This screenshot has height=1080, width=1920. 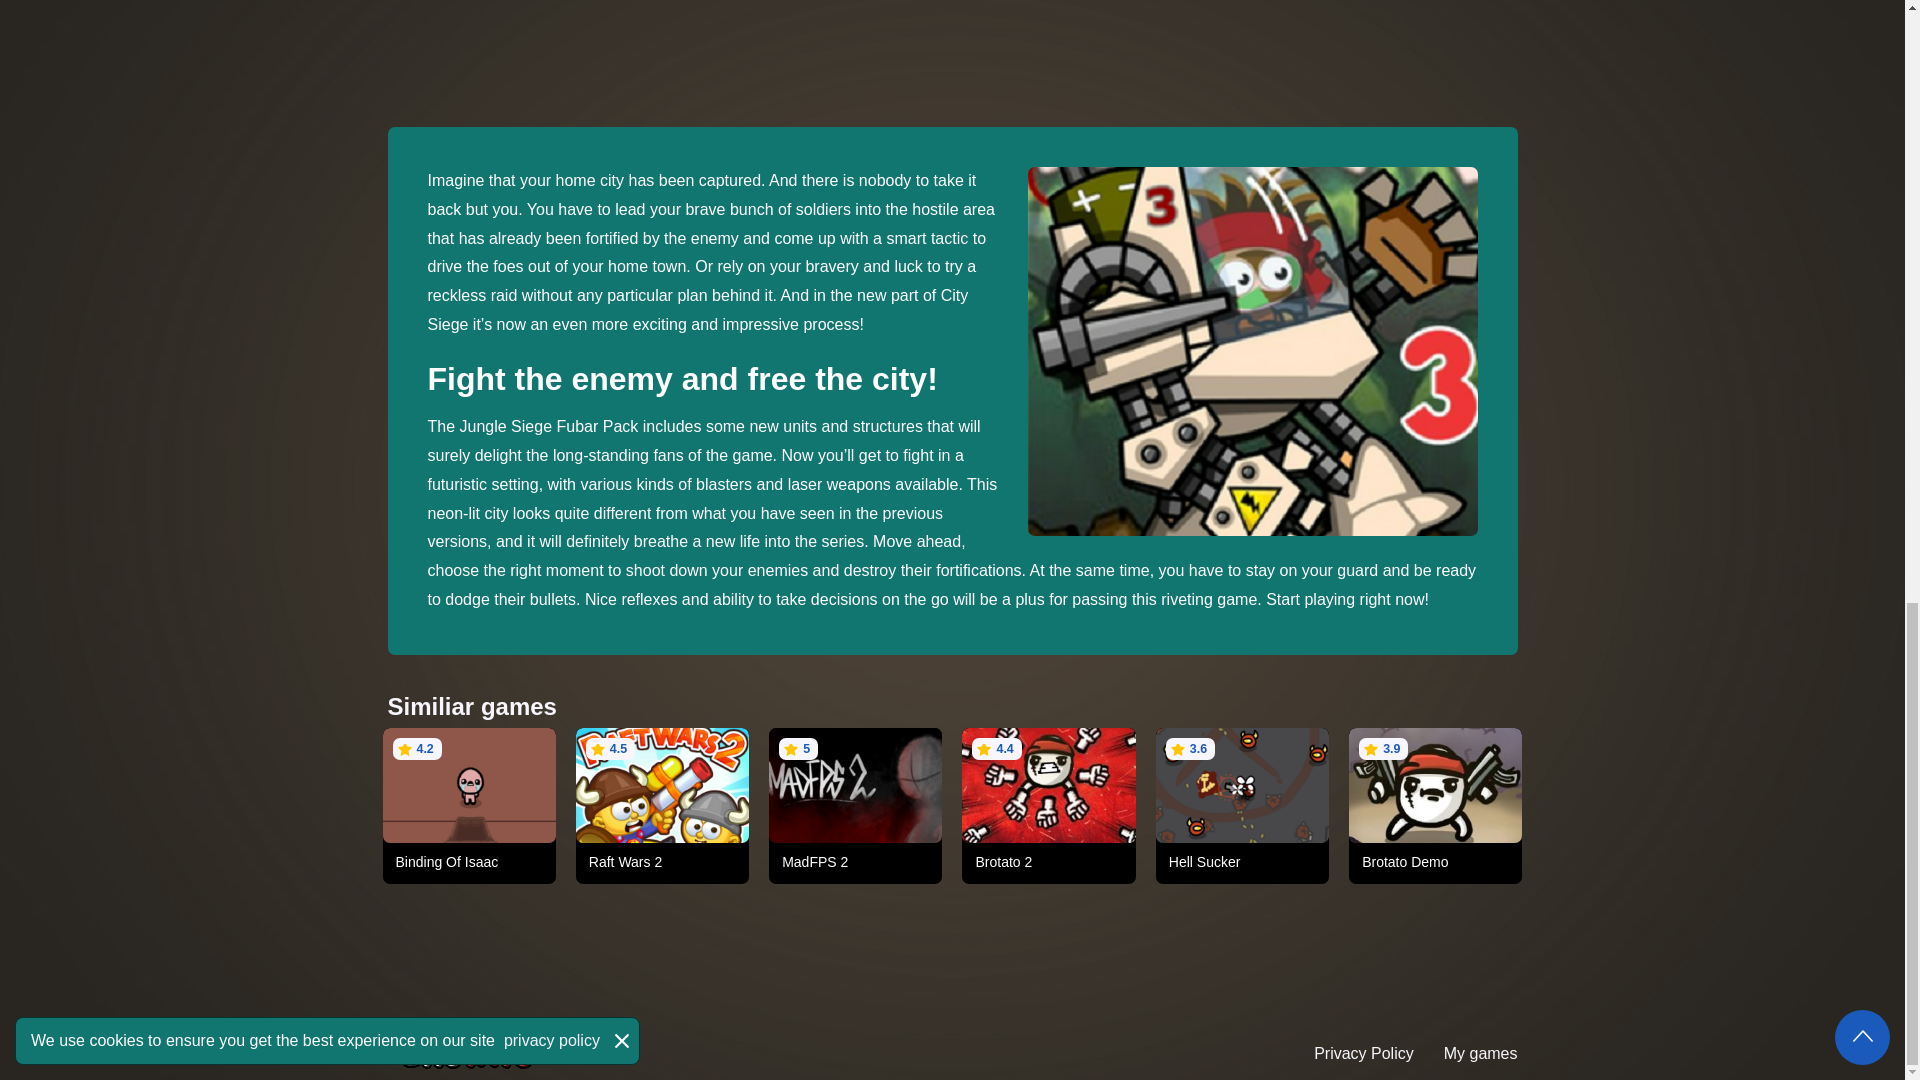 I want to click on Binding Of Isaac, so click(x=469, y=862).